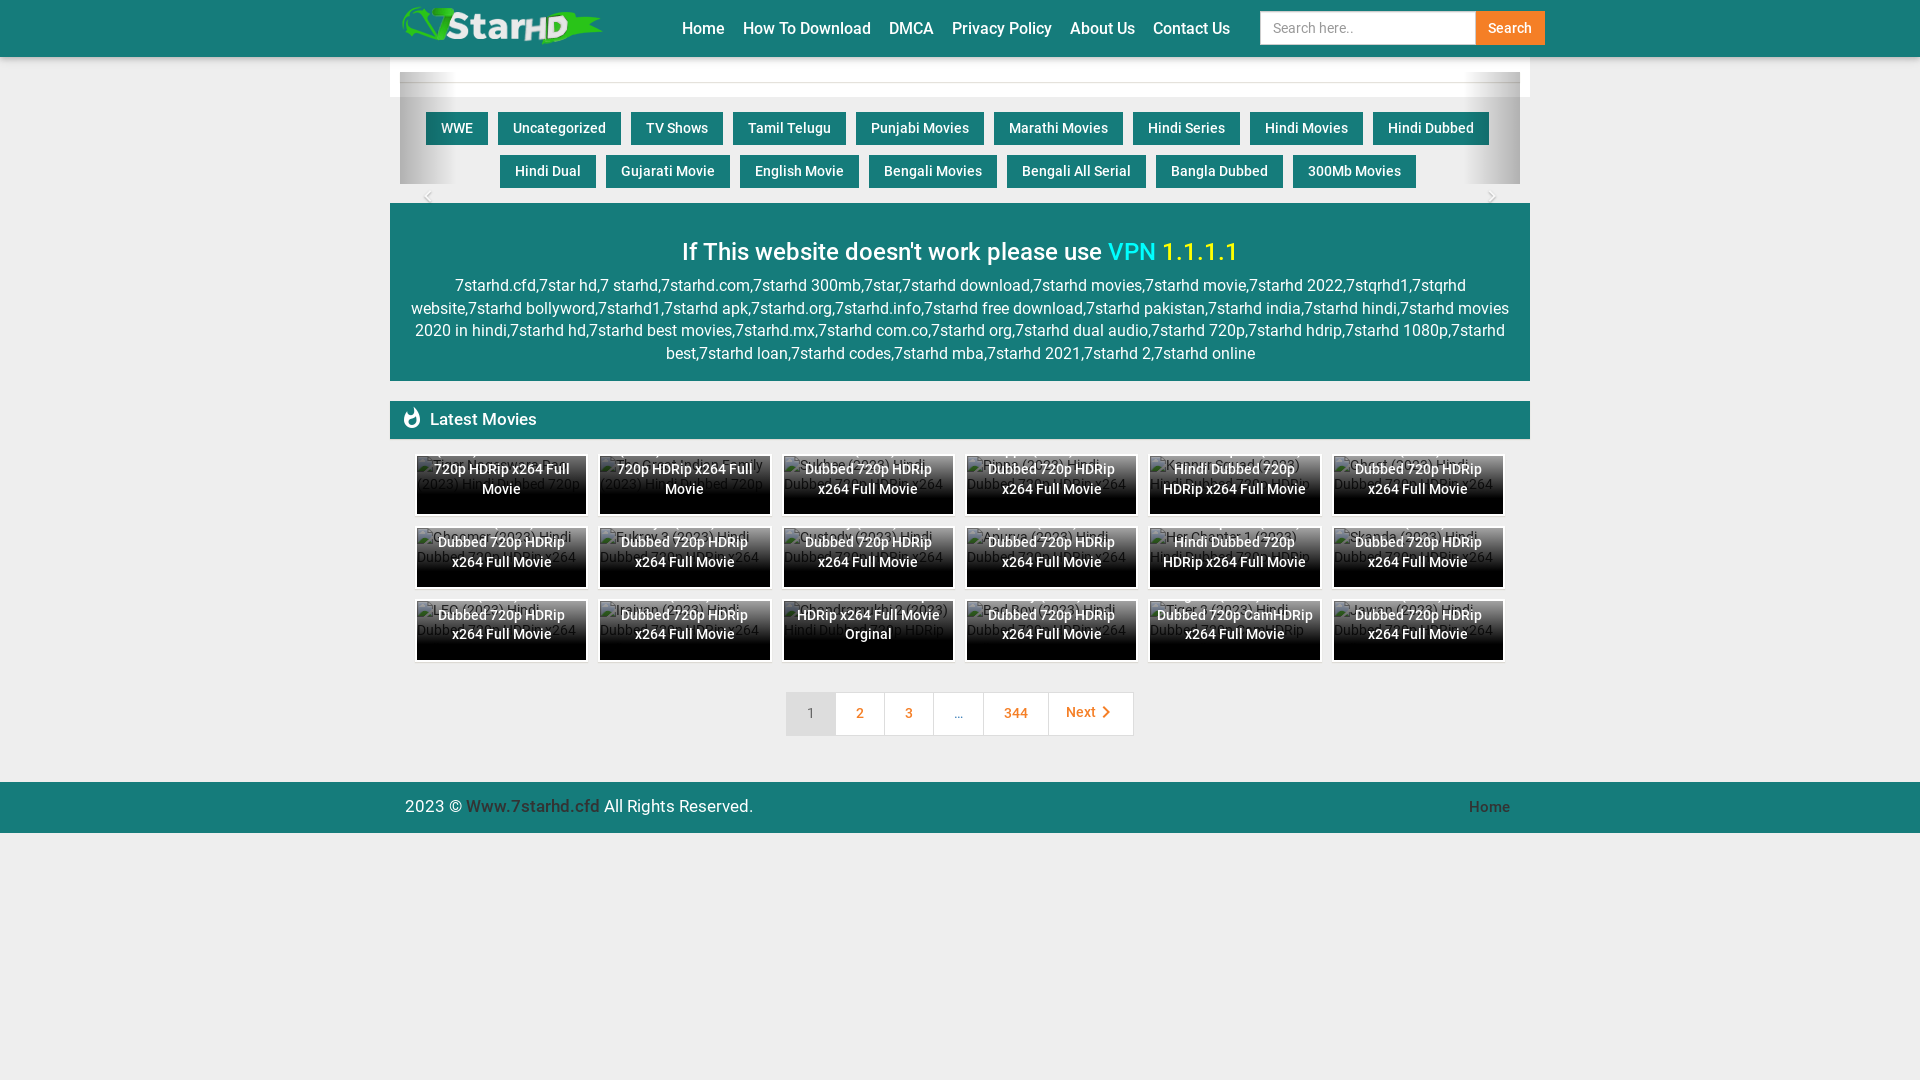 The height and width of the screenshot is (1080, 1920). Describe the element at coordinates (1052, 470) in the screenshot. I see `Pippa (2023) Hindi Dubbed 720p HDRip x264 Full Movie` at that location.